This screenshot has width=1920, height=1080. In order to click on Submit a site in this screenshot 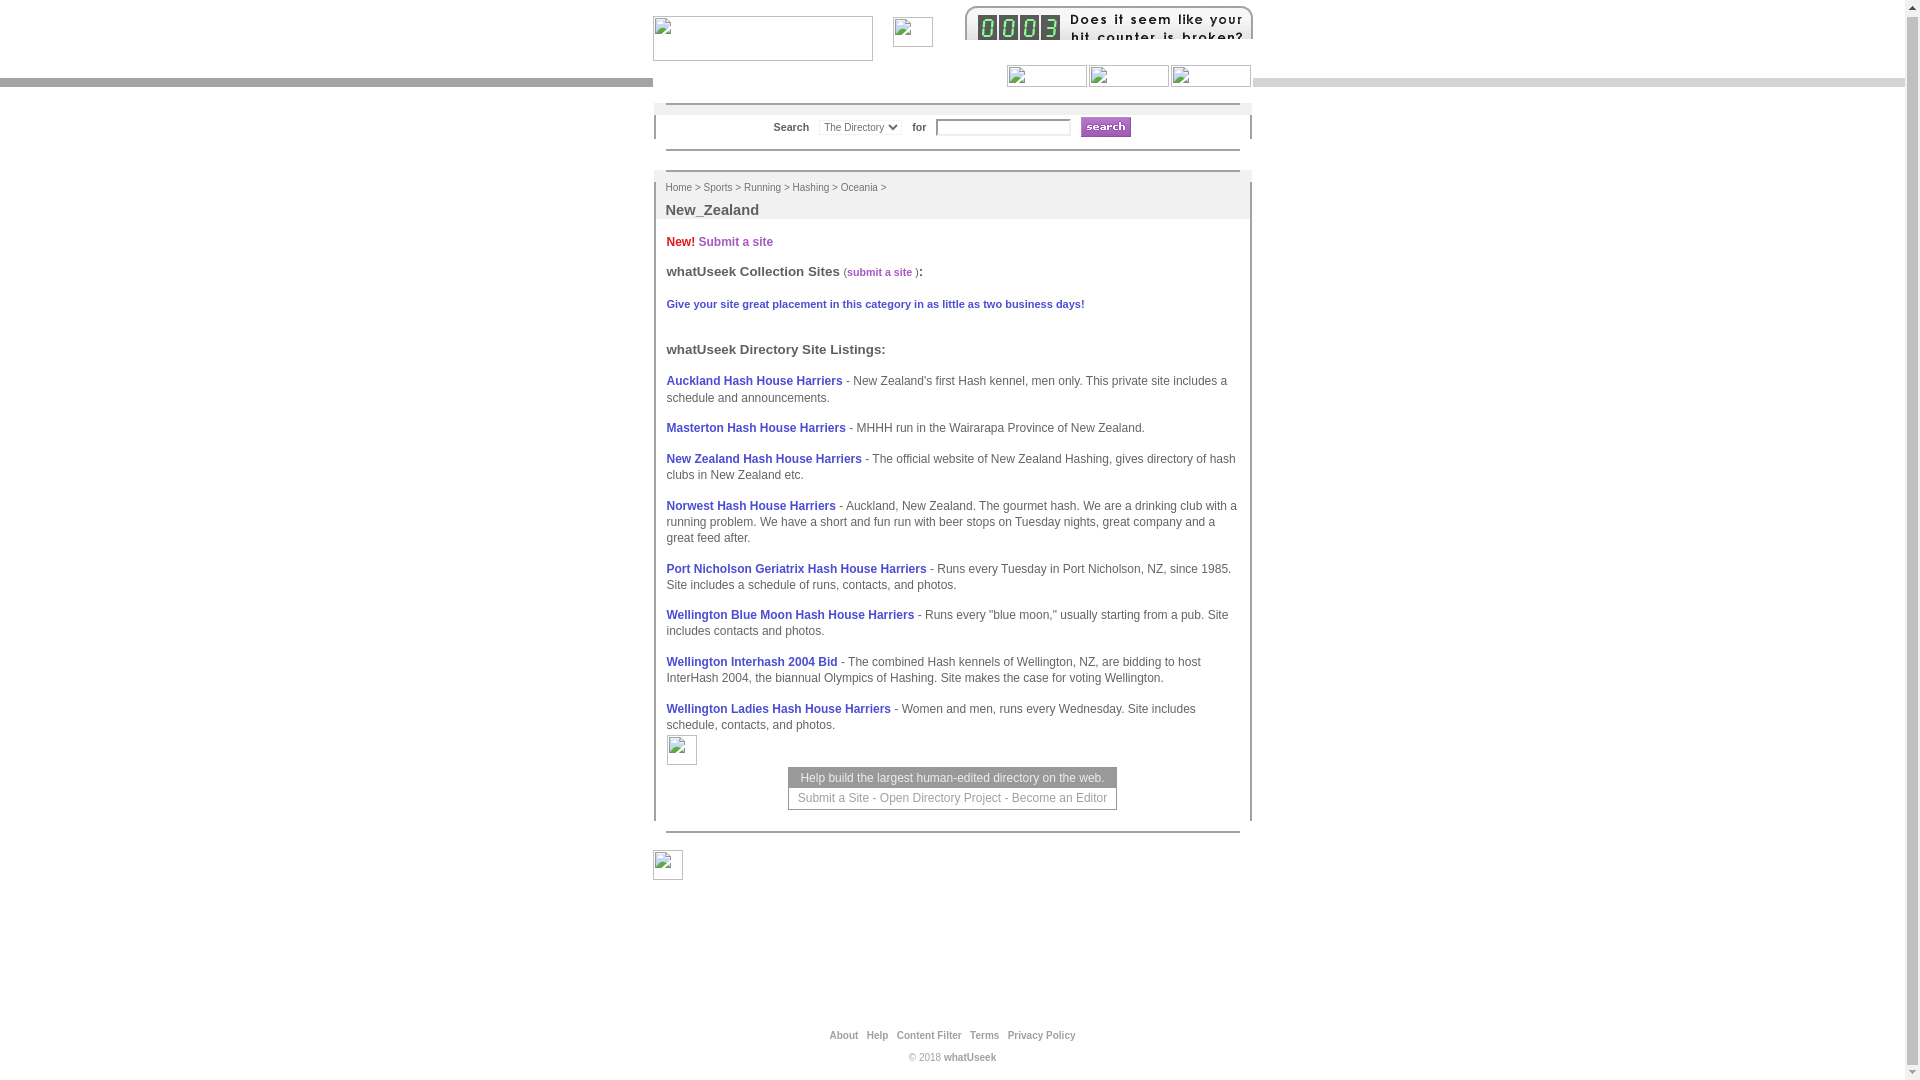, I will do `click(736, 242)`.